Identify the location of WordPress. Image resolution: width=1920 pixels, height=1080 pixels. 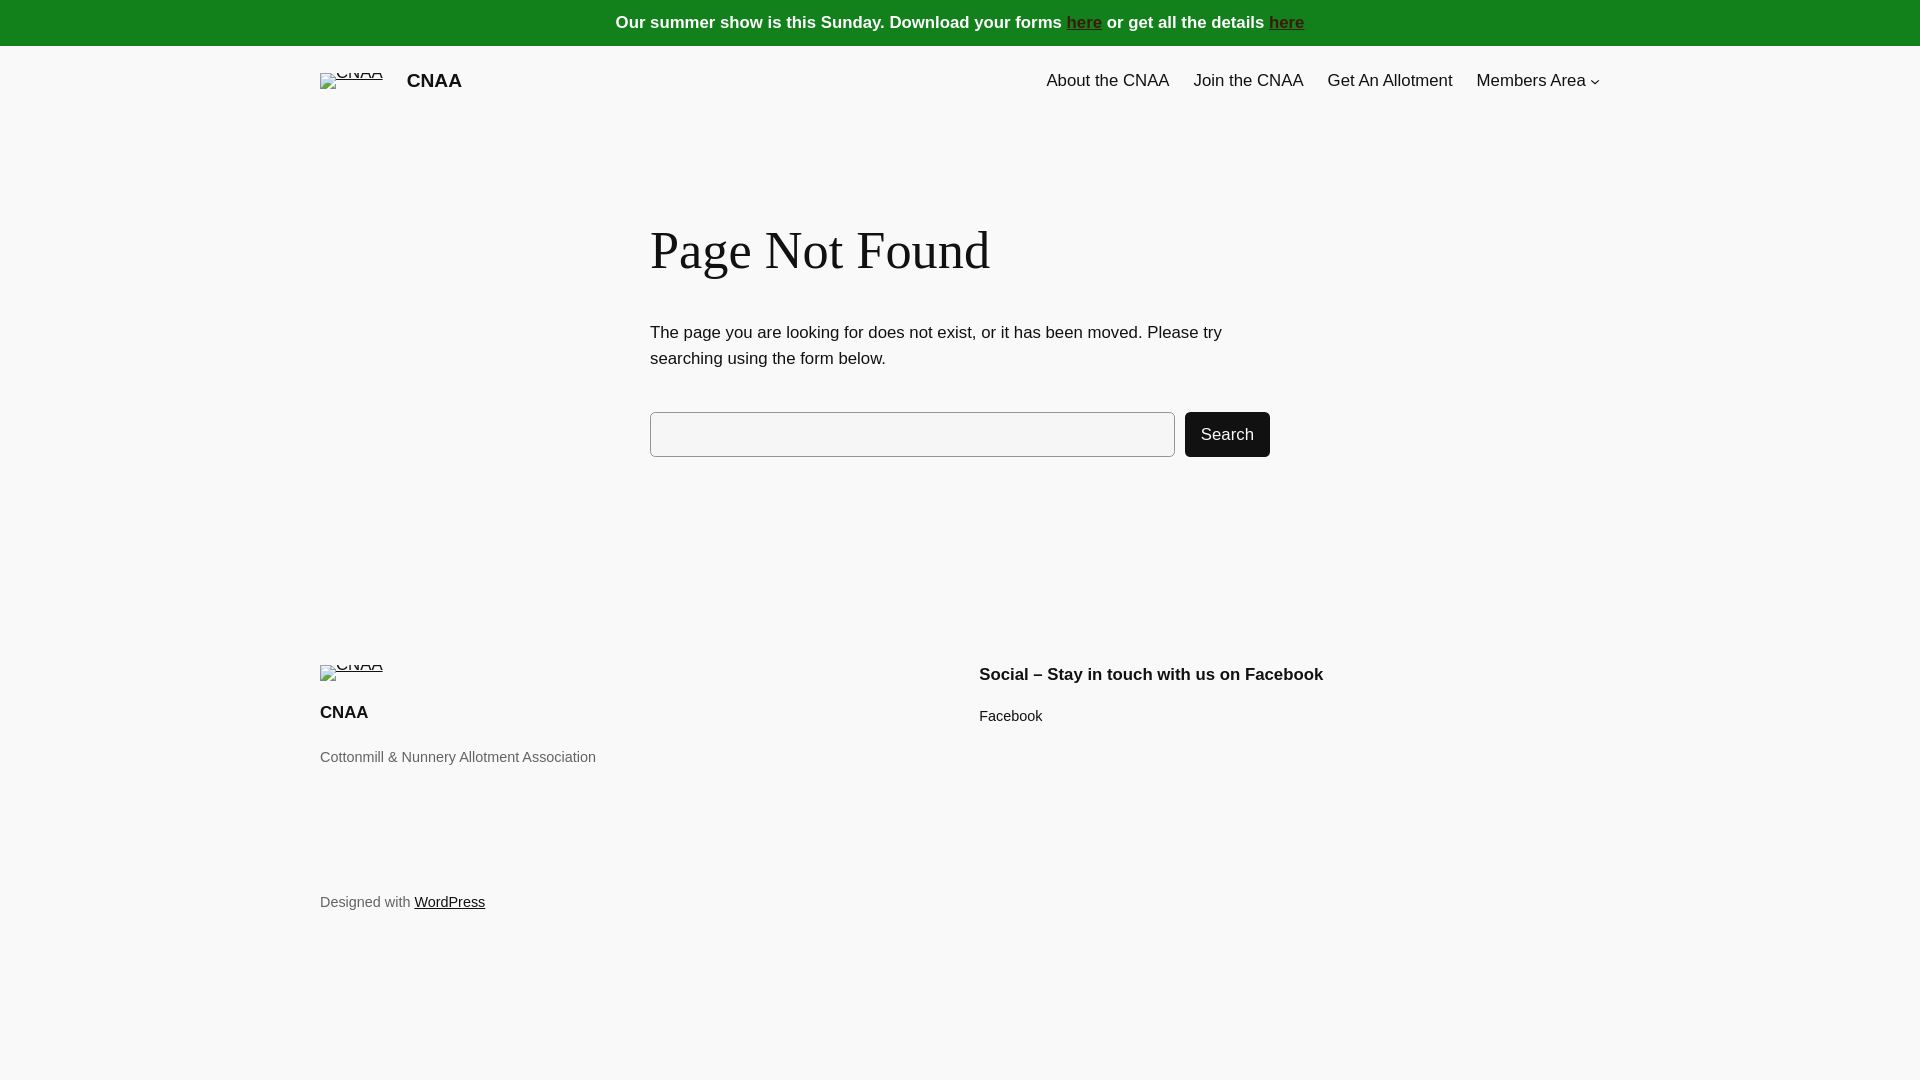
(450, 902).